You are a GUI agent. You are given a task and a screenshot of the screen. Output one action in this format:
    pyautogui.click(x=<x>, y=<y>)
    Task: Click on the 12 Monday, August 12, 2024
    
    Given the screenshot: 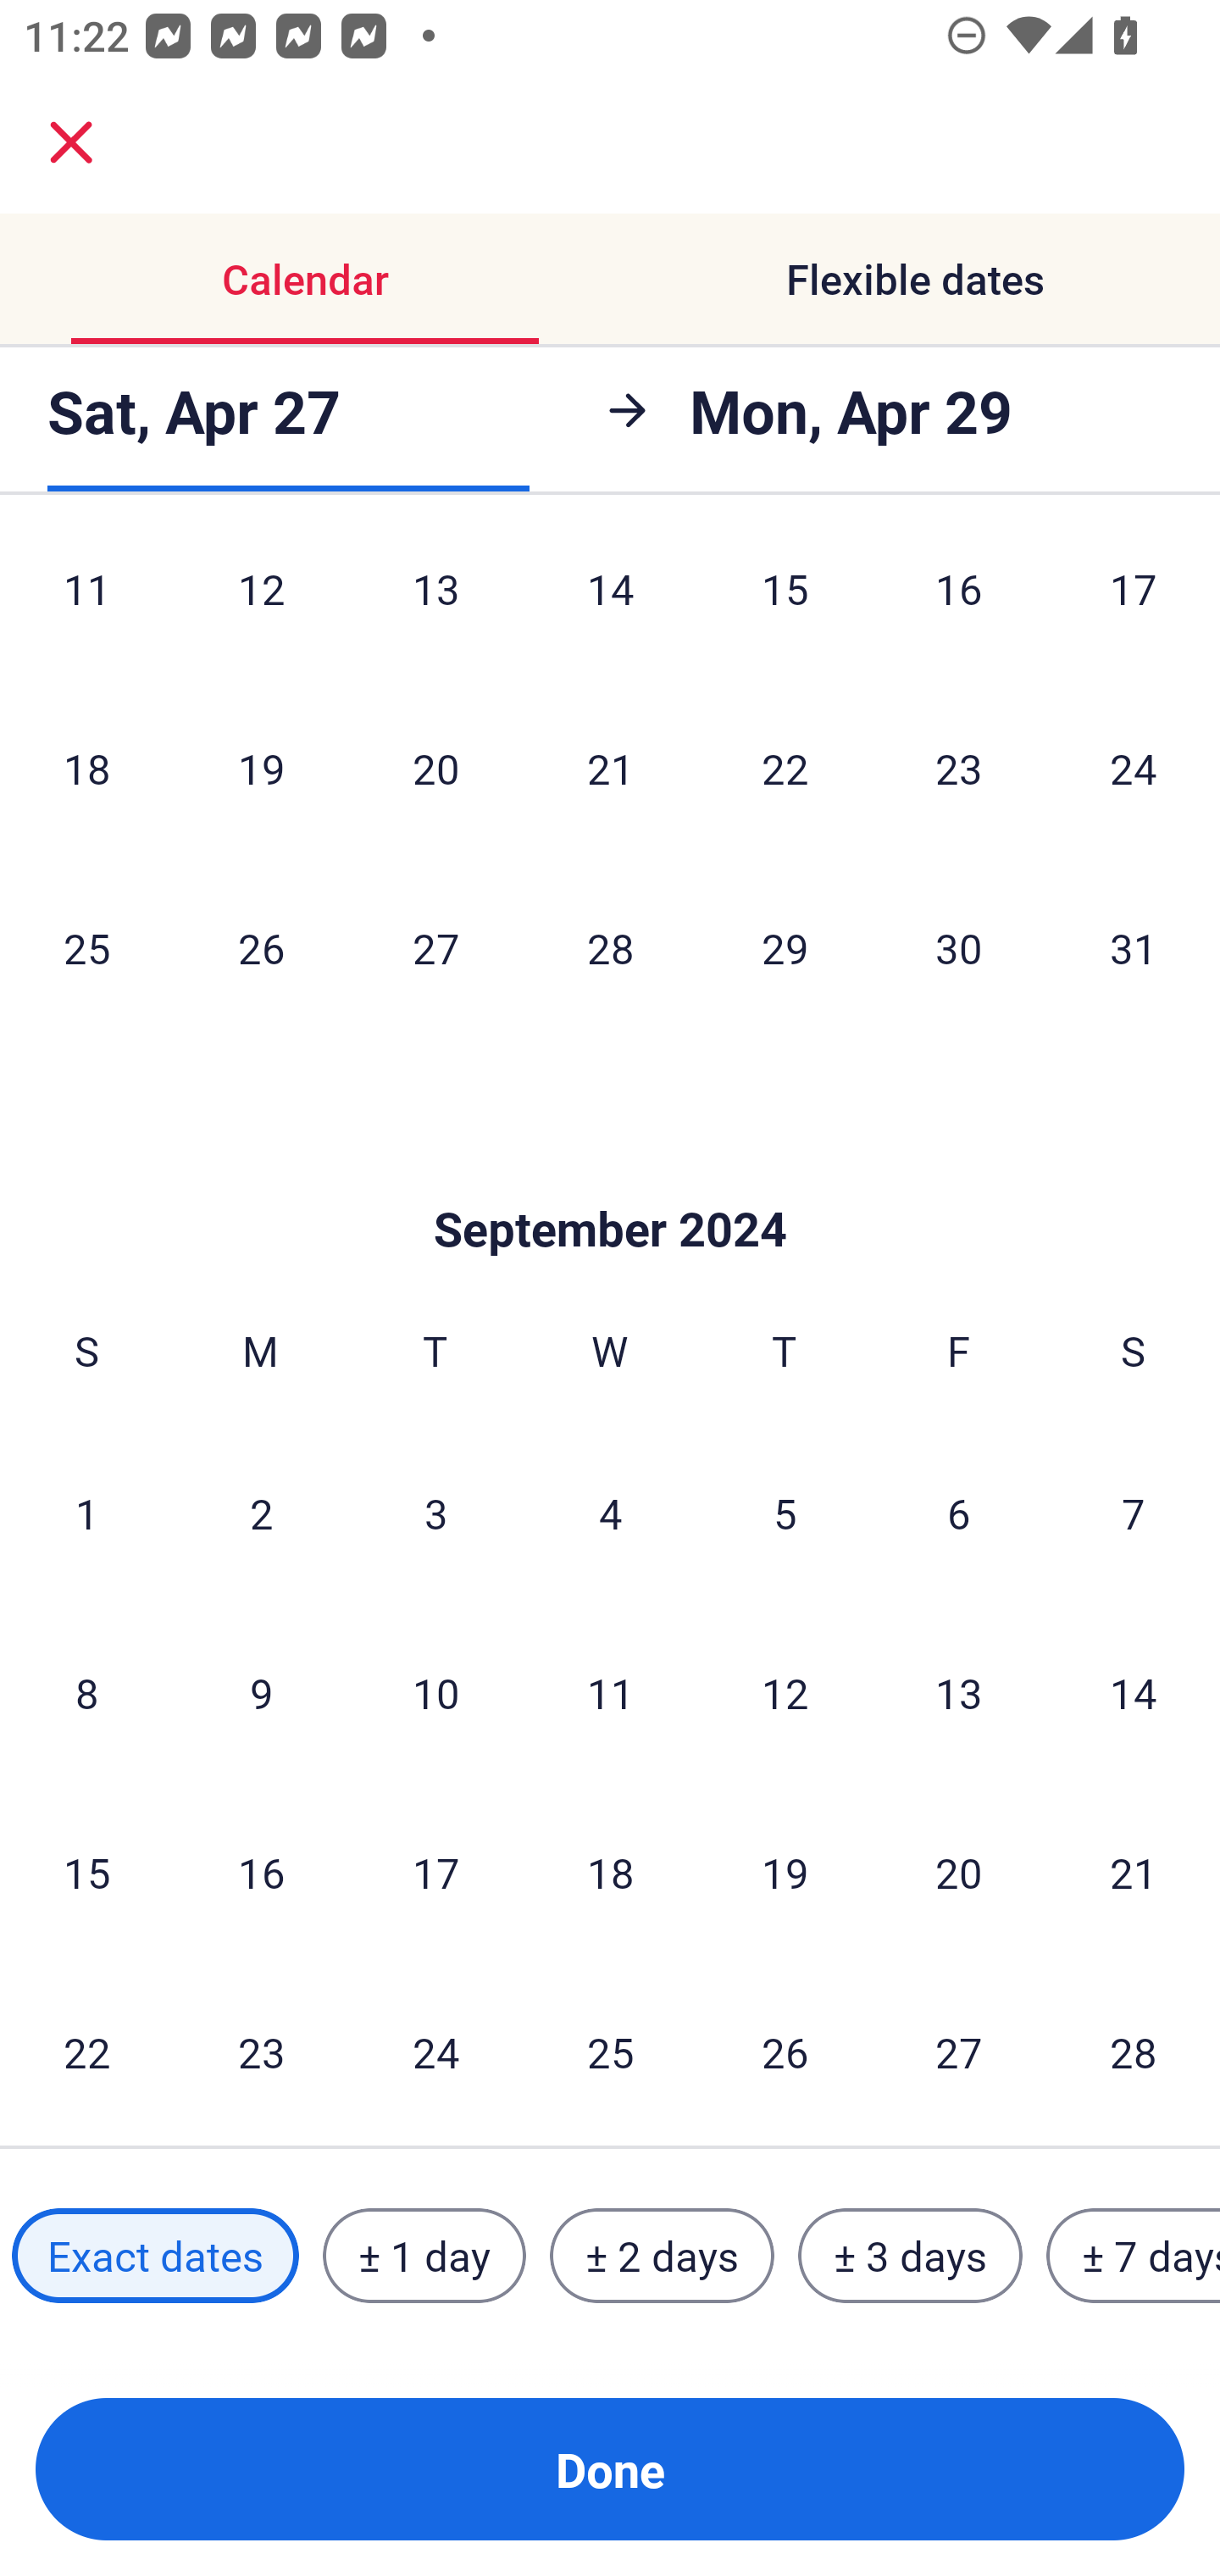 What is the action you would take?
    pyautogui.click(x=261, y=608)
    